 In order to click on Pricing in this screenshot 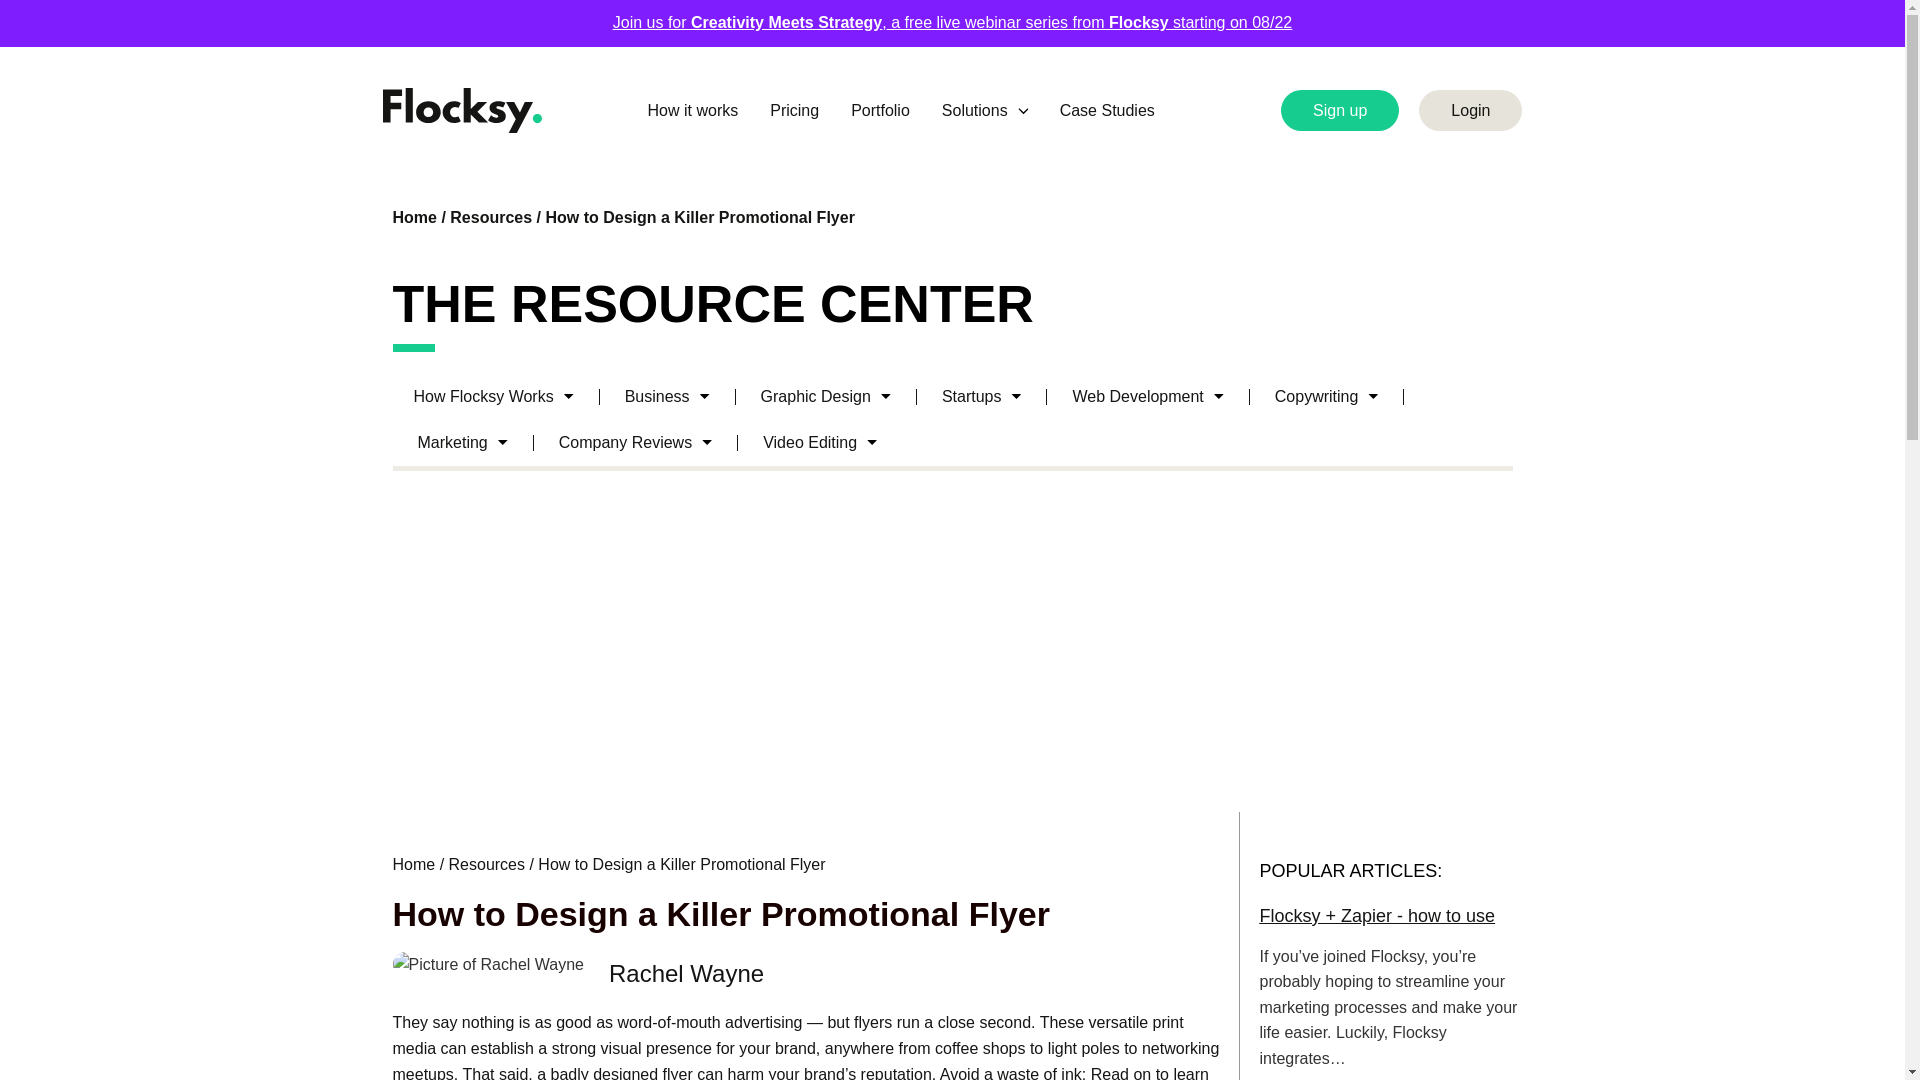, I will do `click(794, 111)`.